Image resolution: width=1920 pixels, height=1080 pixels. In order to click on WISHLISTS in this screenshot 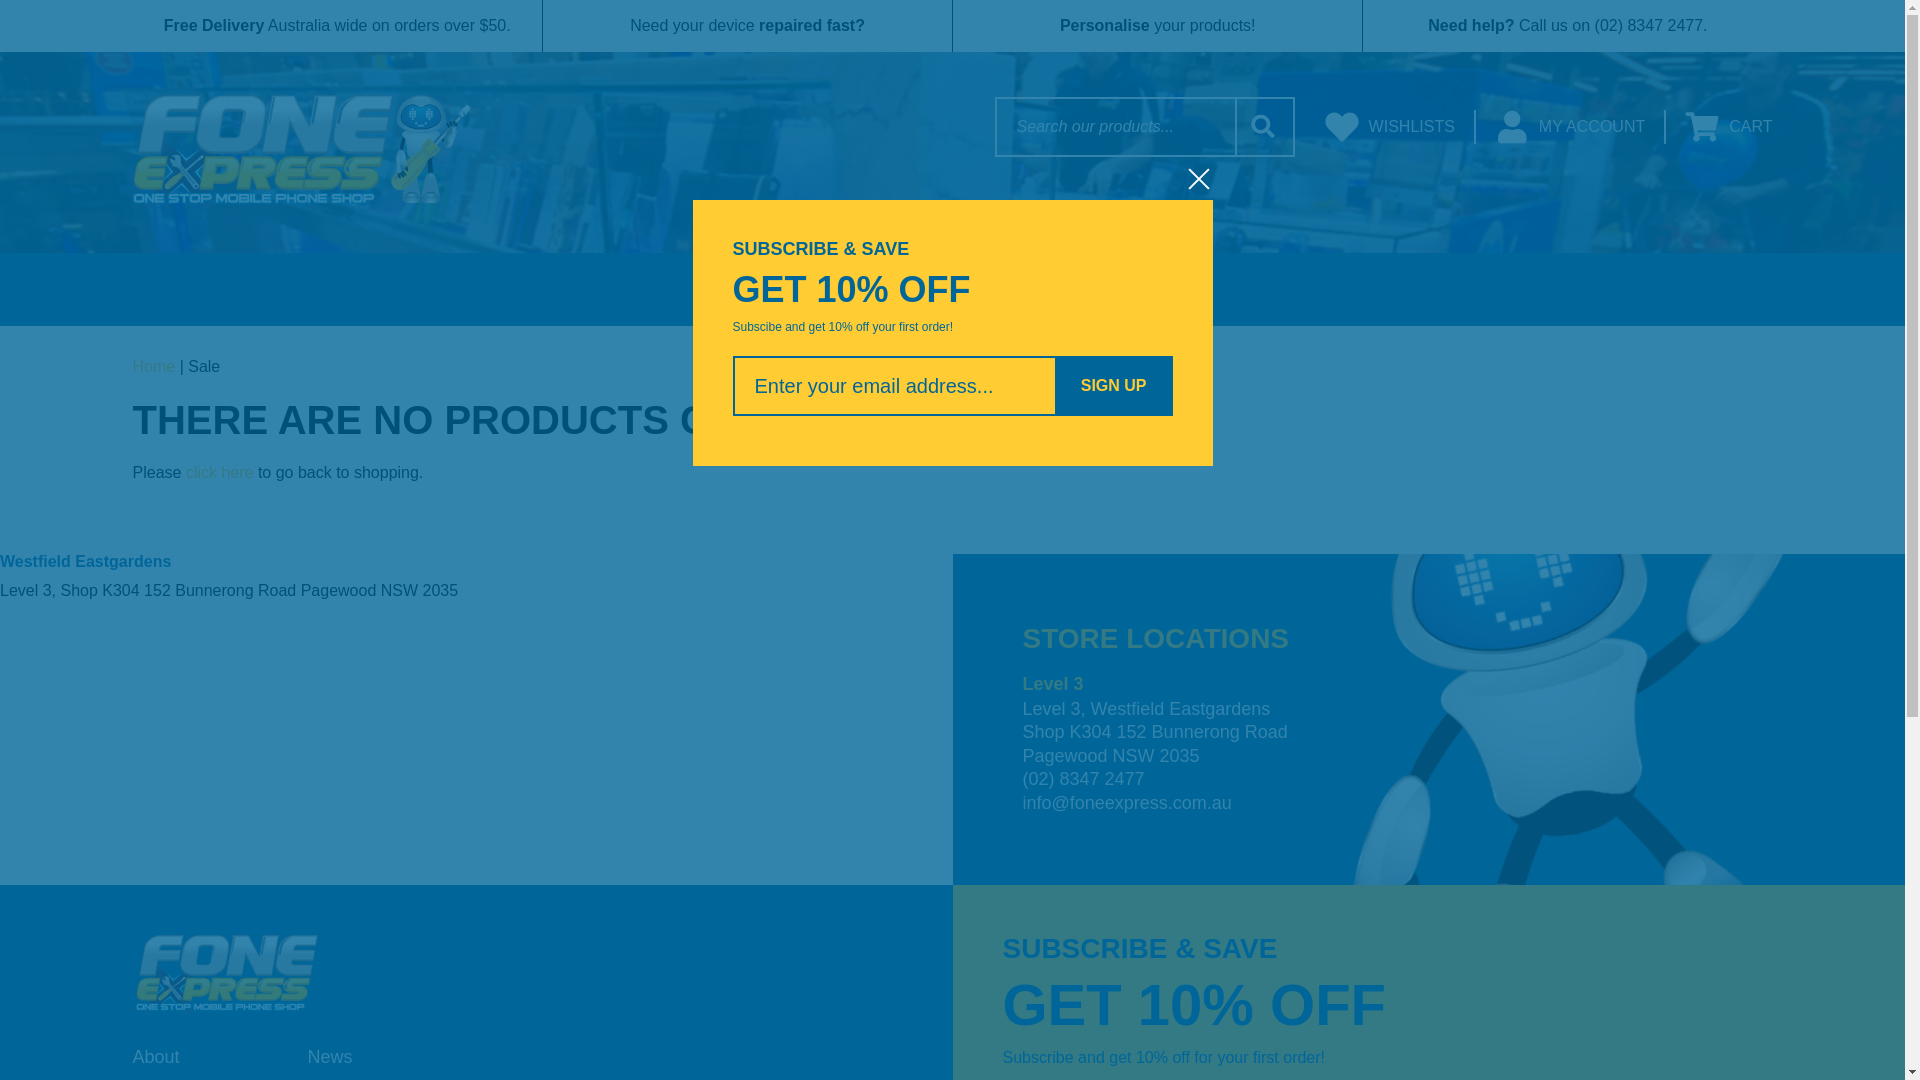, I will do `click(1390, 127)`.